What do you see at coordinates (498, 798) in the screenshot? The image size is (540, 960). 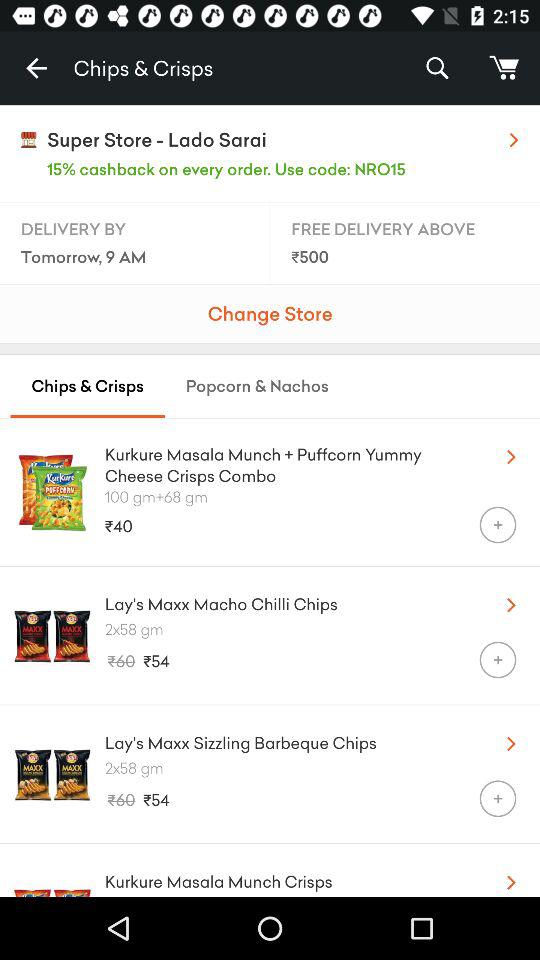 I see `swipe to +` at bounding box center [498, 798].